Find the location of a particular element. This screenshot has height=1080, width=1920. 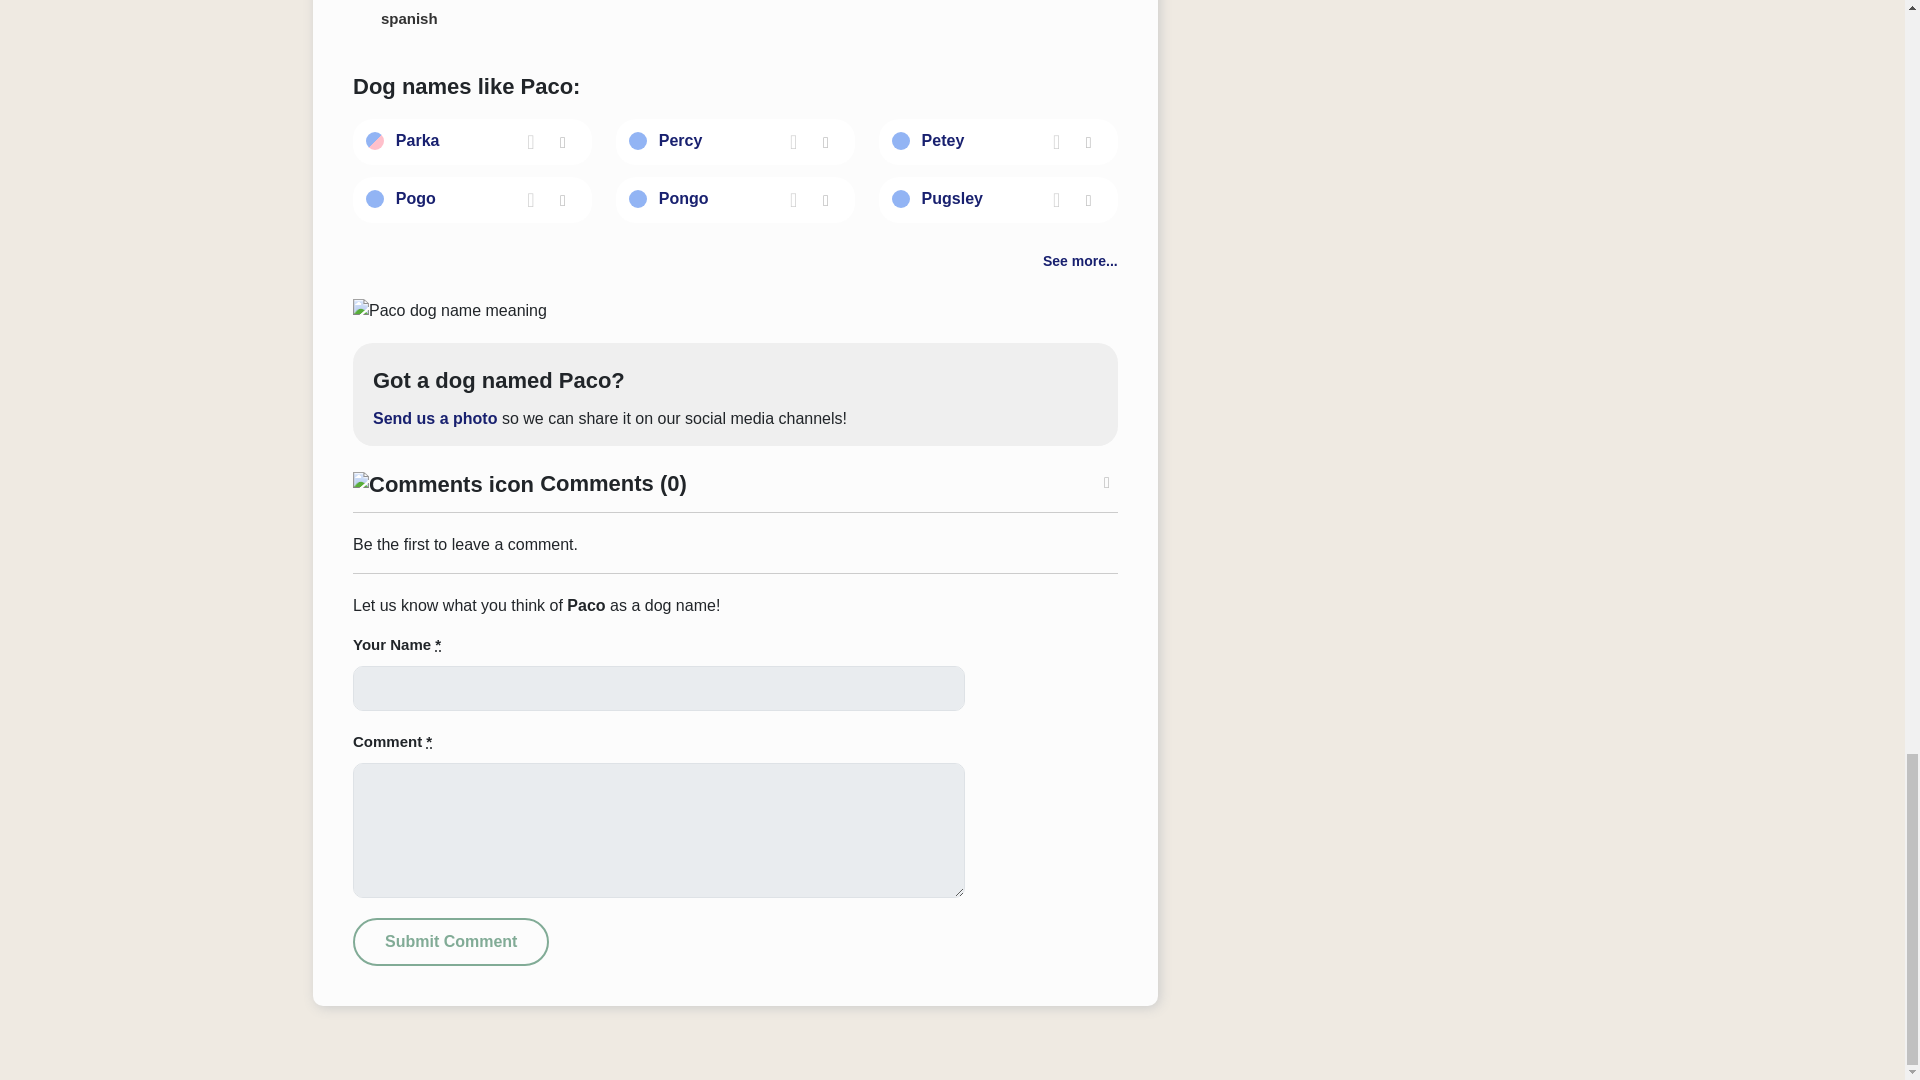

Parka is located at coordinates (417, 140).